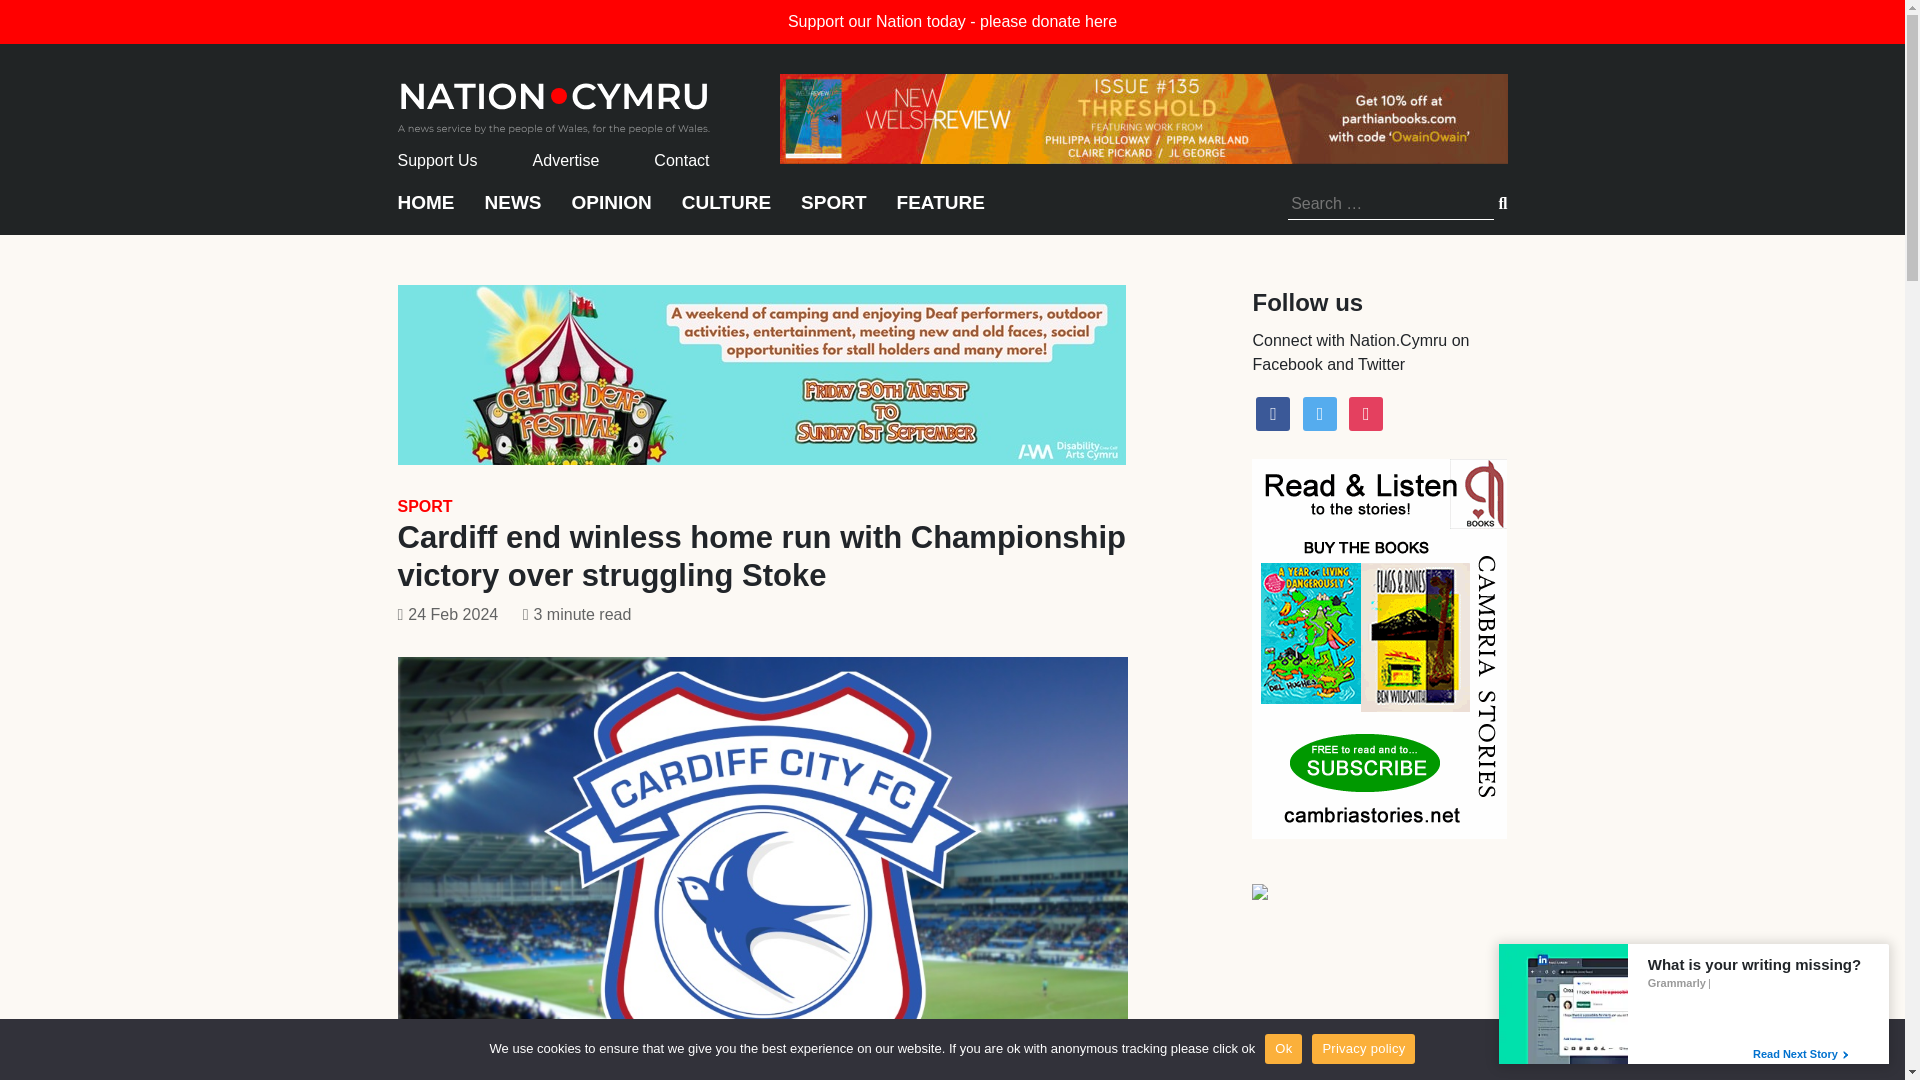 This screenshot has height=1080, width=1920. Describe the element at coordinates (832, 212) in the screenshot. I see `SPORT` at that location.